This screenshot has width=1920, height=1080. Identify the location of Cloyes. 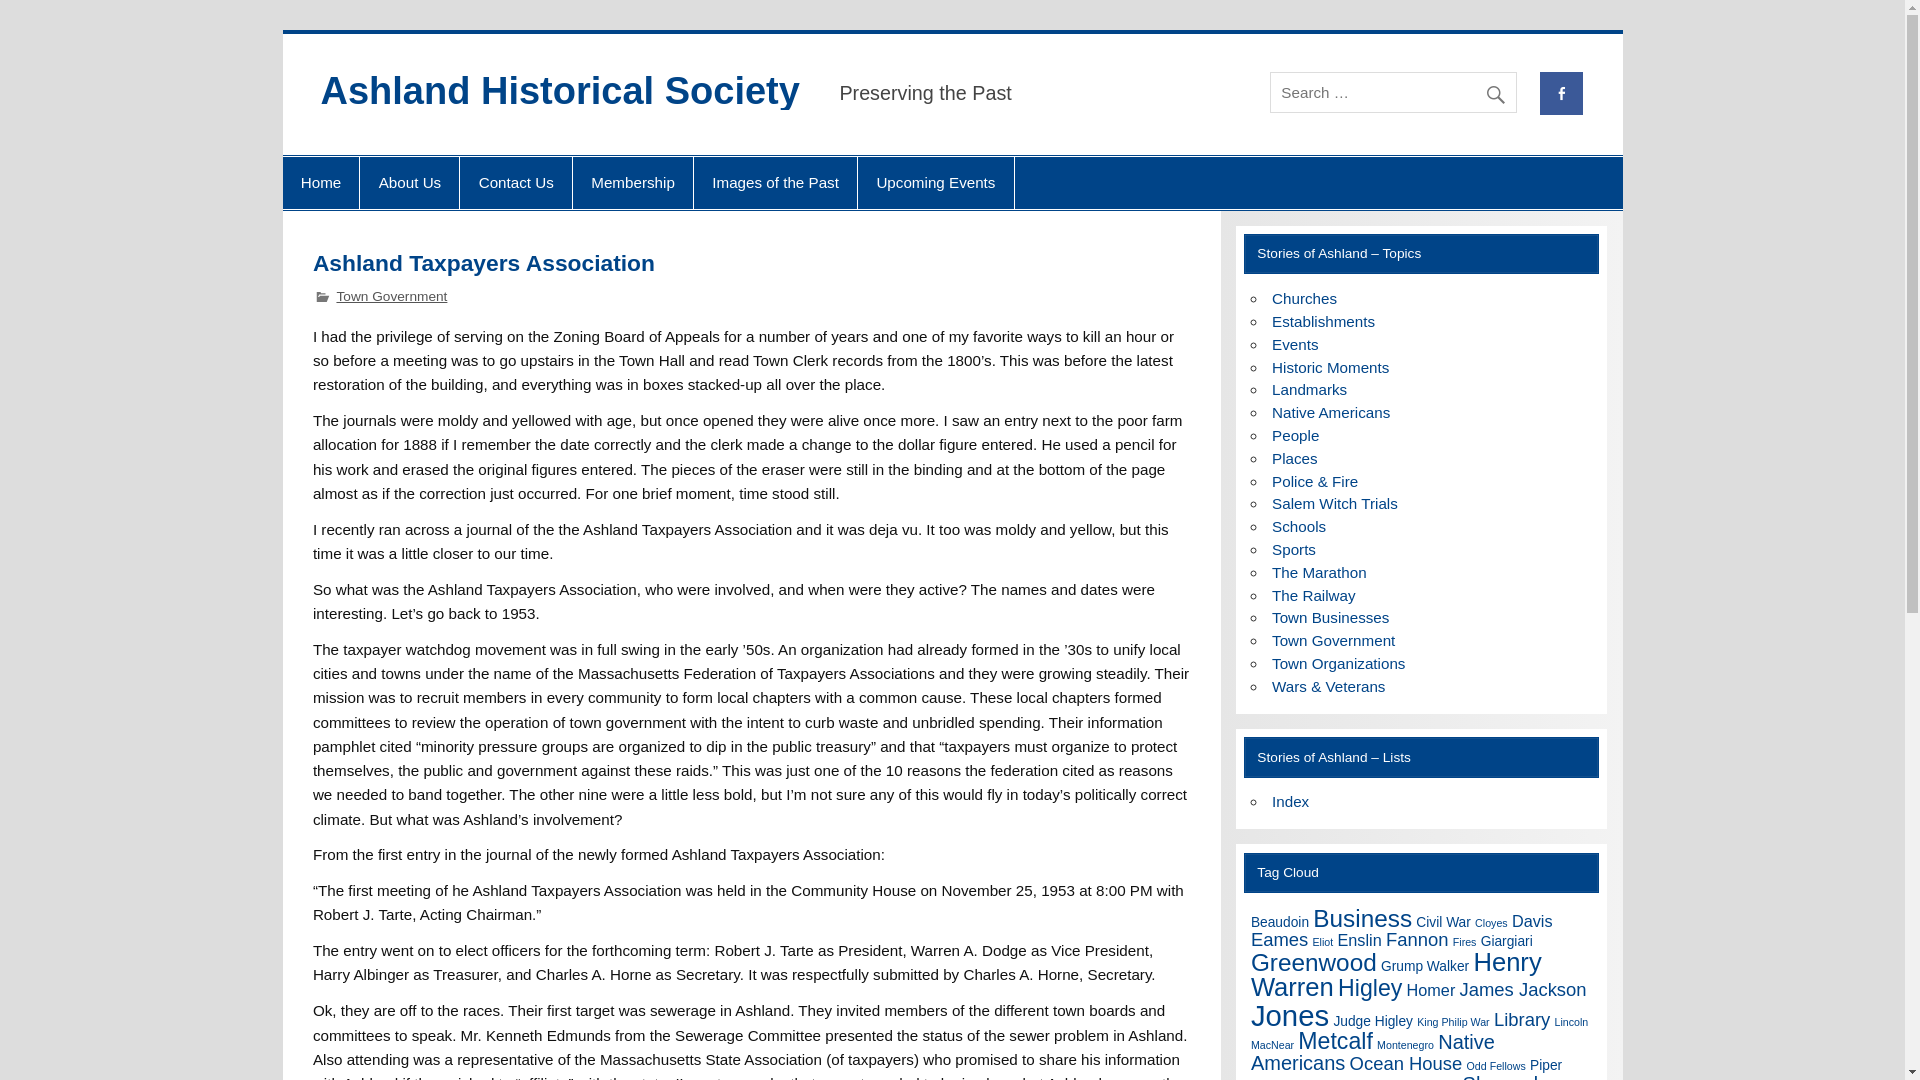
(1490, 922).